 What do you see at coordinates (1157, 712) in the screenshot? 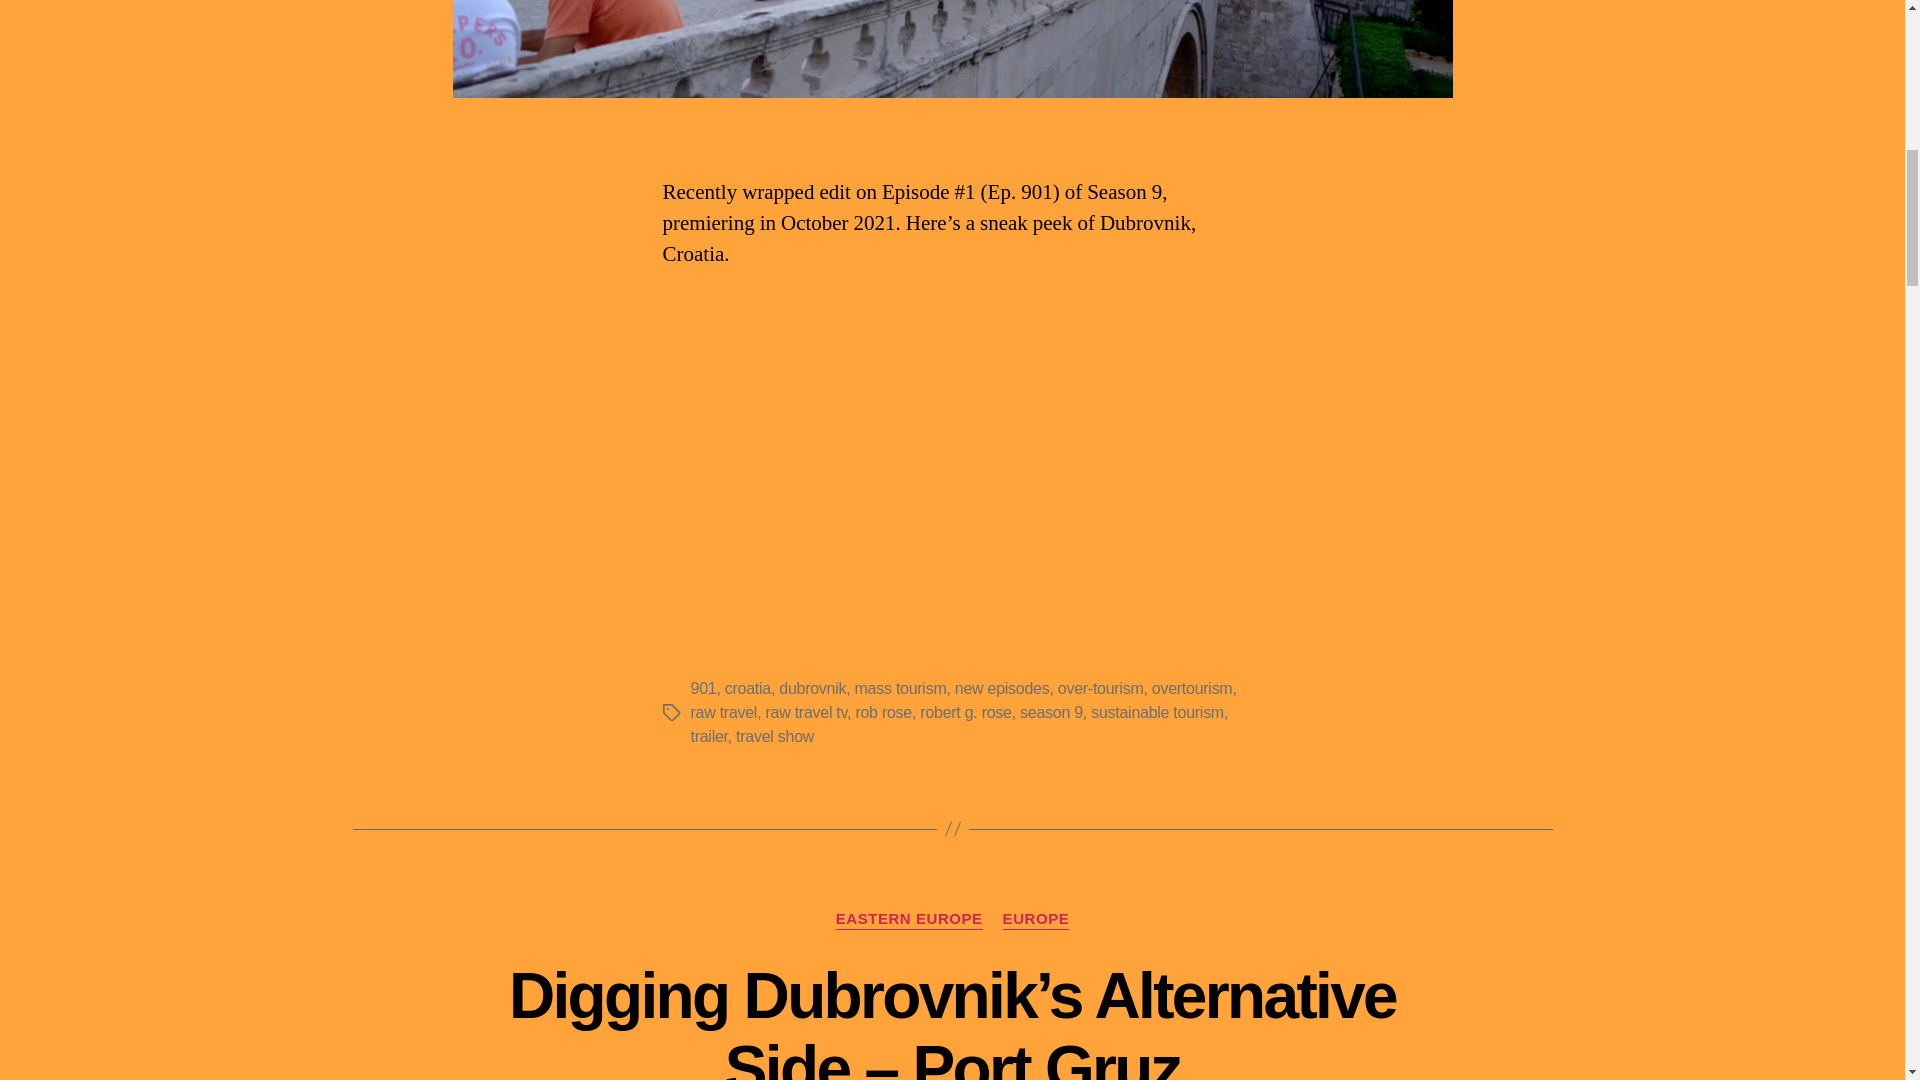
I see `sustainable tourism` at bounding box center [1157, 712].